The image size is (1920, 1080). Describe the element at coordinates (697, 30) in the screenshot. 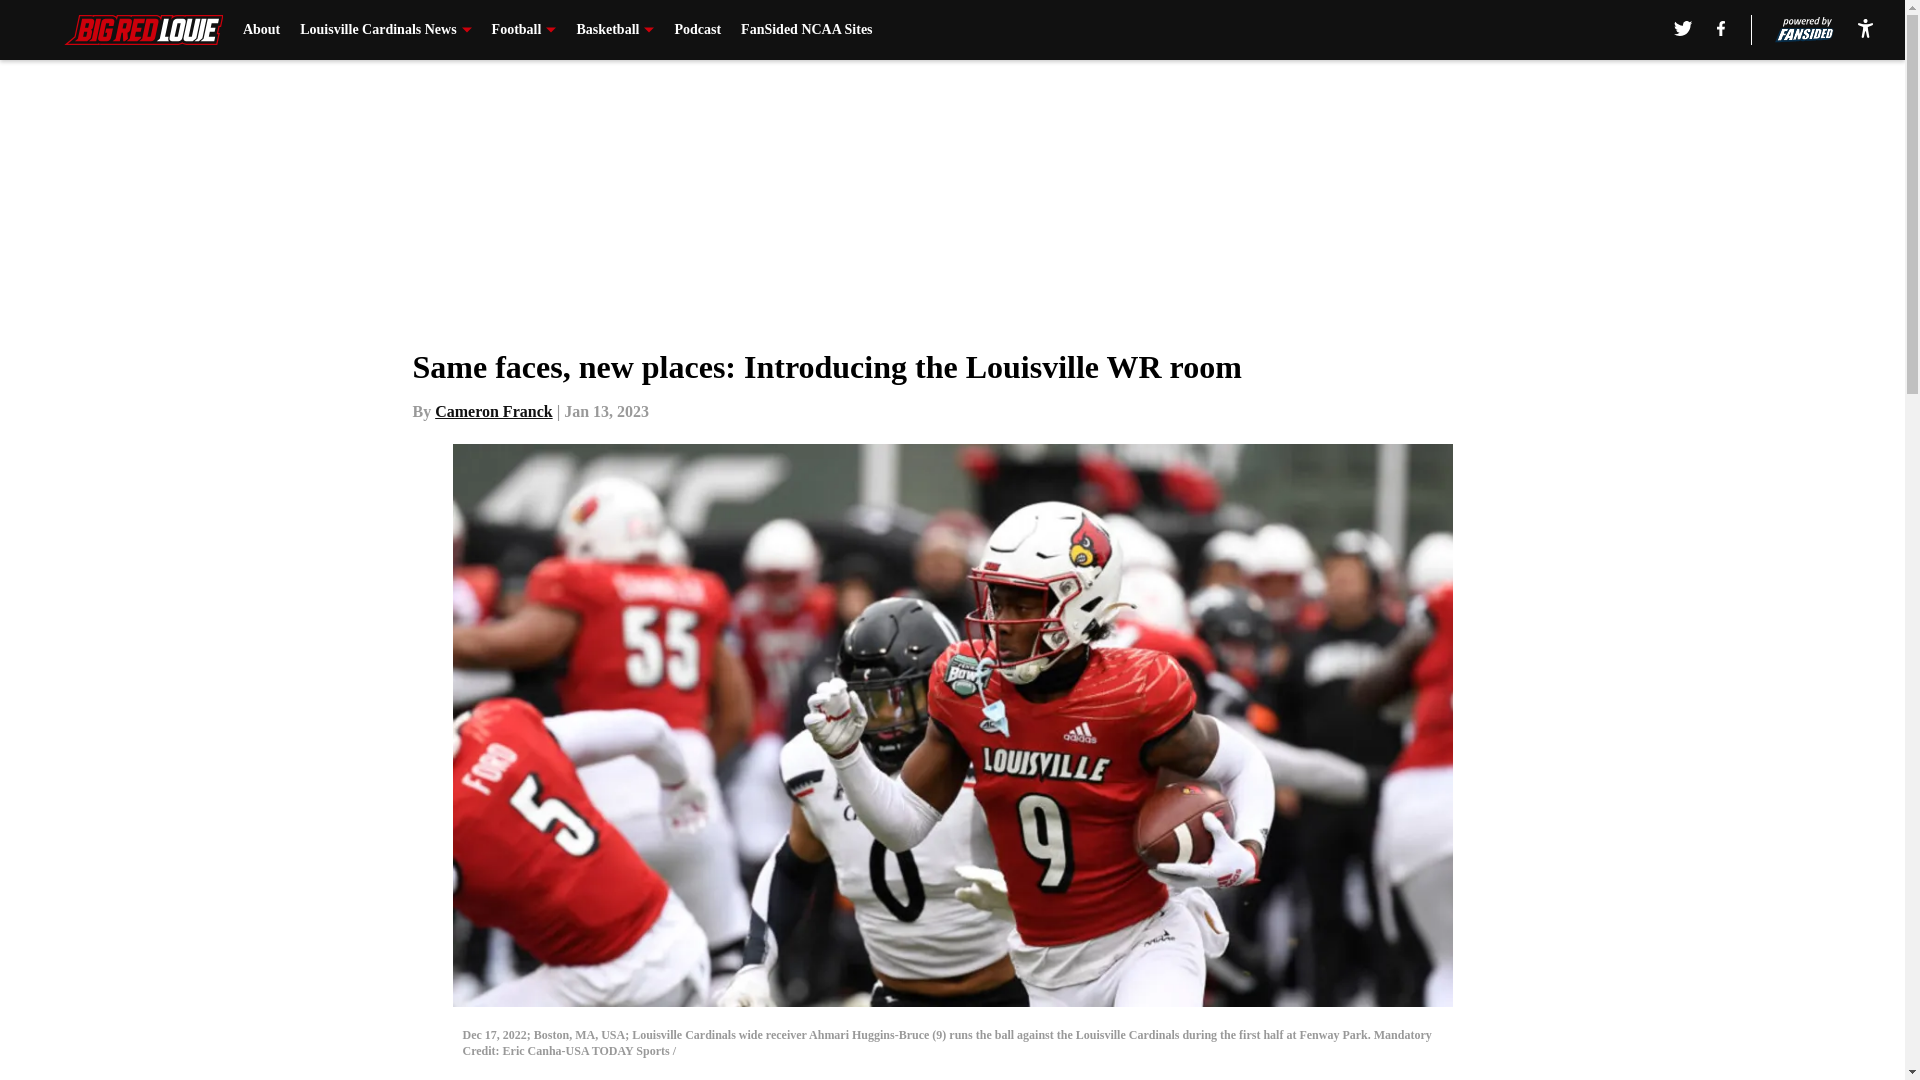

I see `Podcast` at that location.